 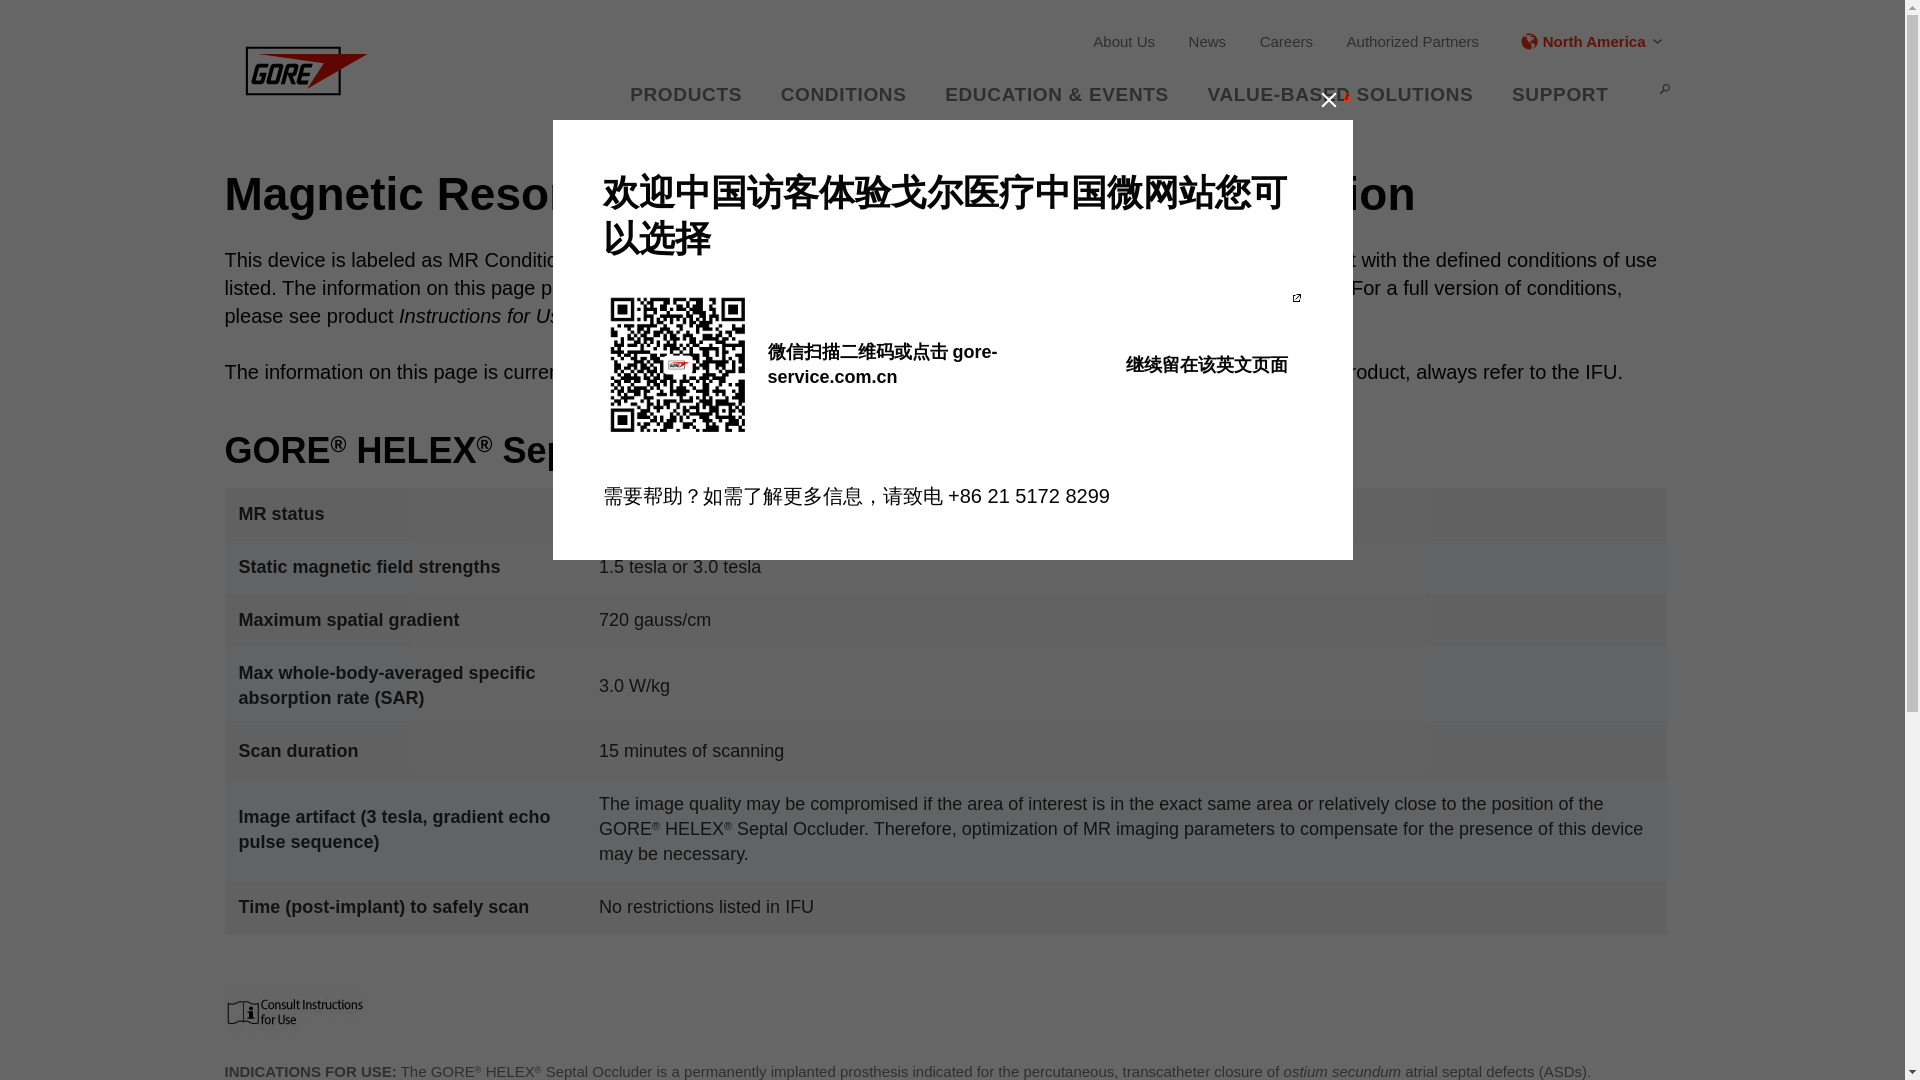 I want to click on Authorized Partners, so click(x=1420, y=42).